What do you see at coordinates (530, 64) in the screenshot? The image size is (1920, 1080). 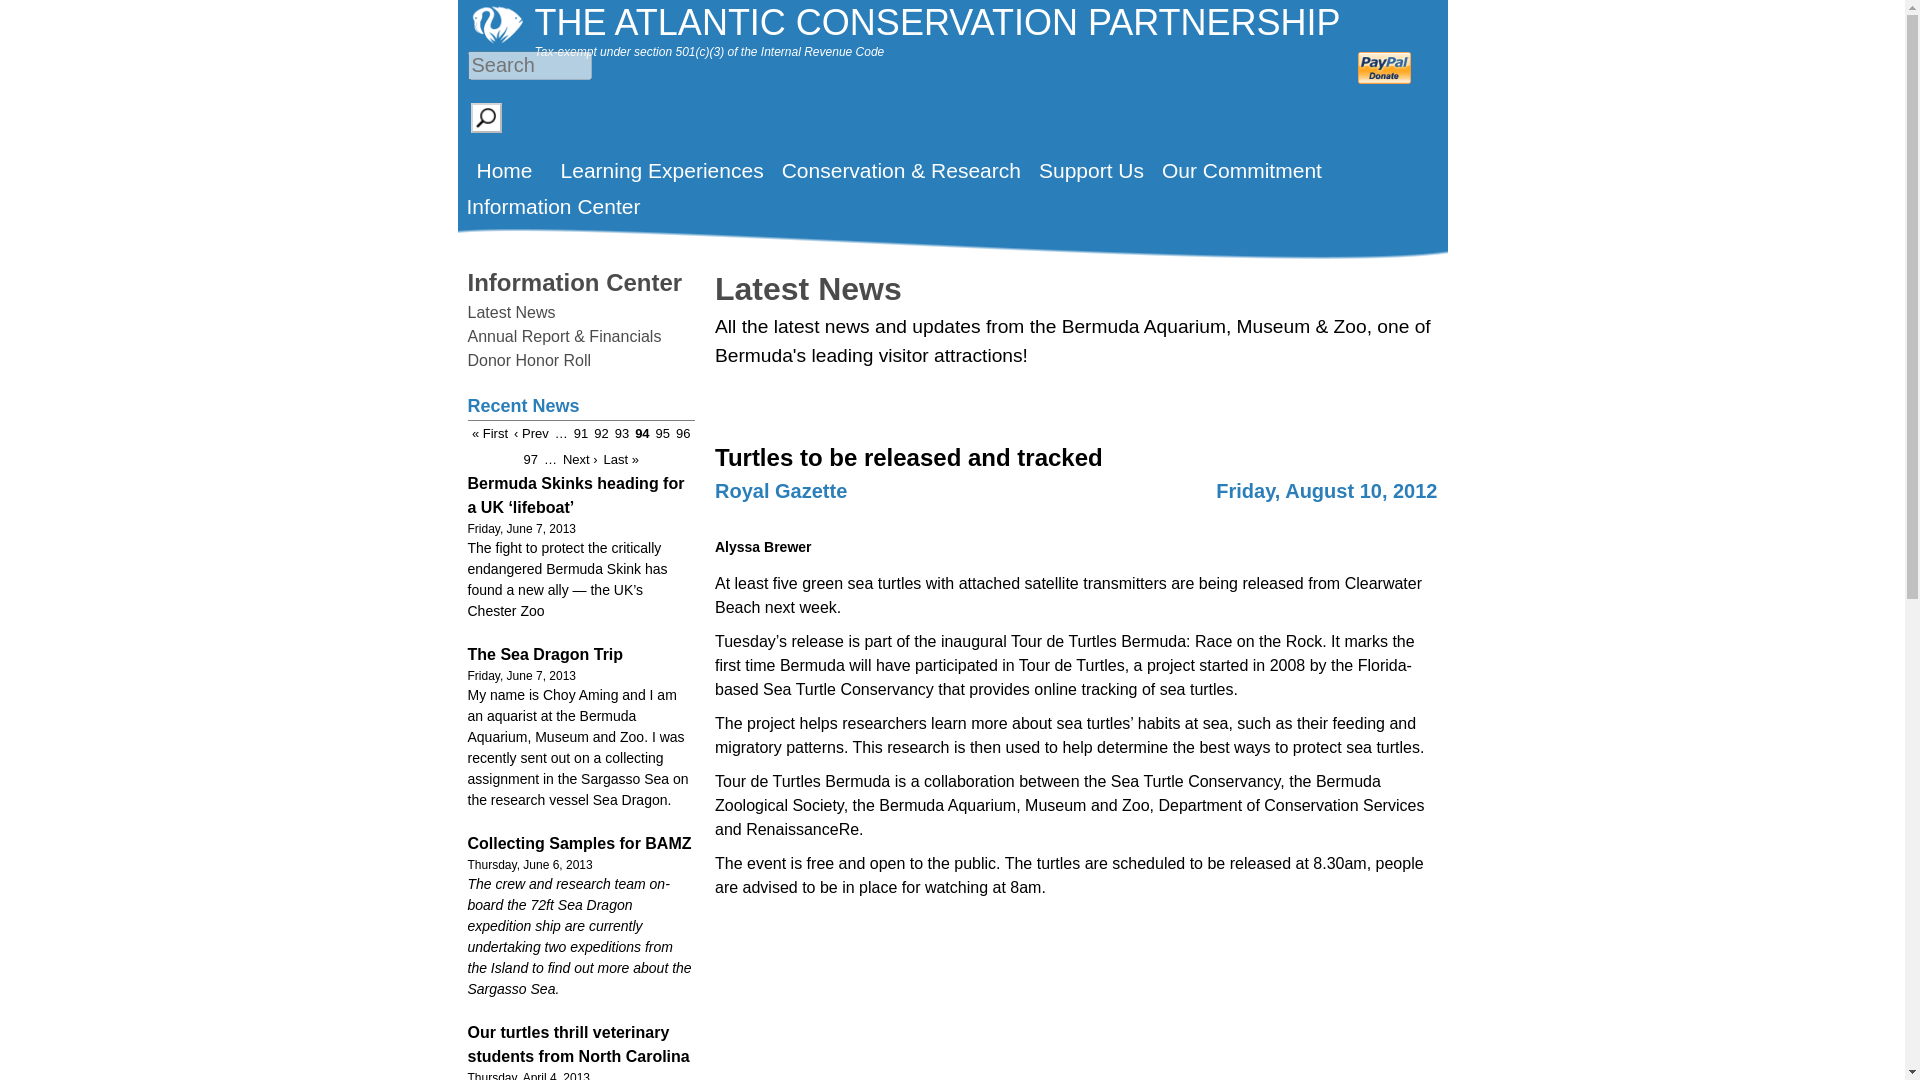 I see `Enter the terms you wish to search for.` at bounding box center [530, 64].